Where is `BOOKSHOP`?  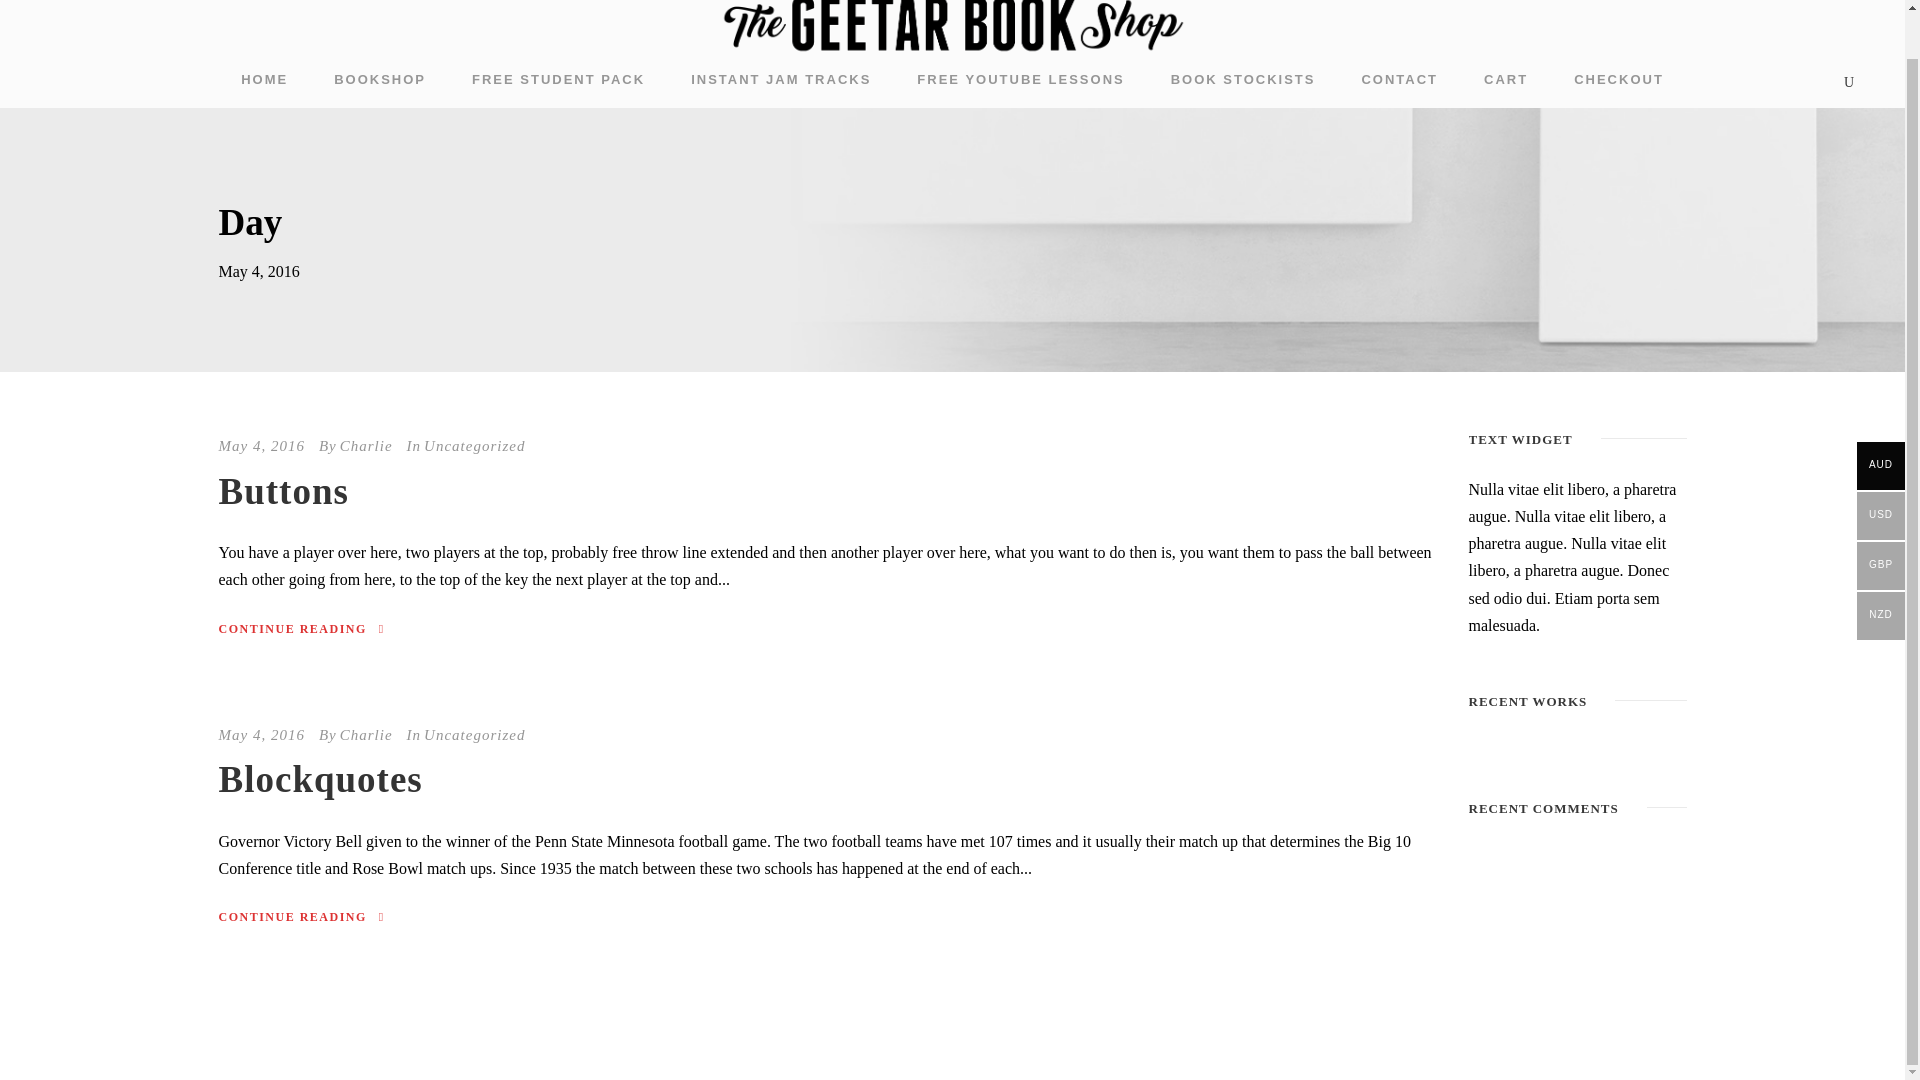 BOOKSHOP is located at coordinates (380, 88).